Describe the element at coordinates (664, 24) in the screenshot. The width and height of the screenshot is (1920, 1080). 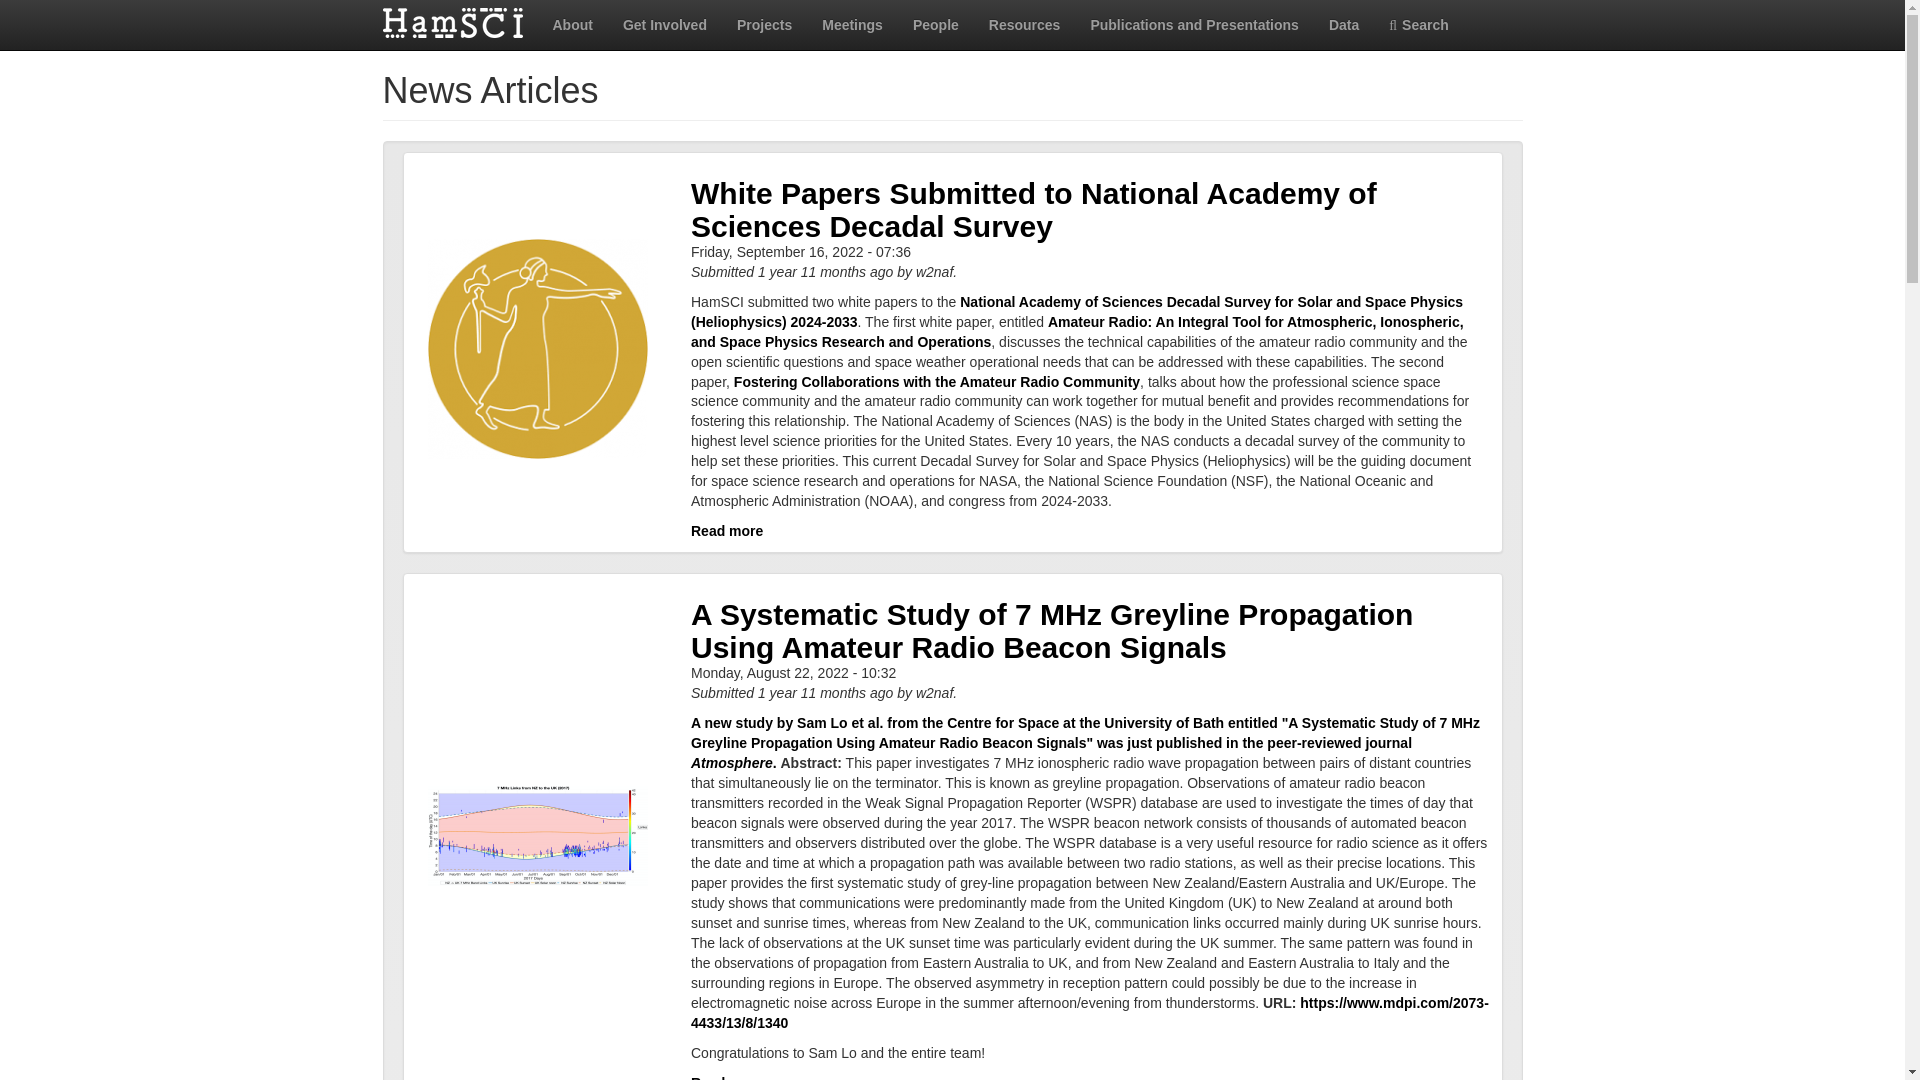
I see `Get Involved` at that location.